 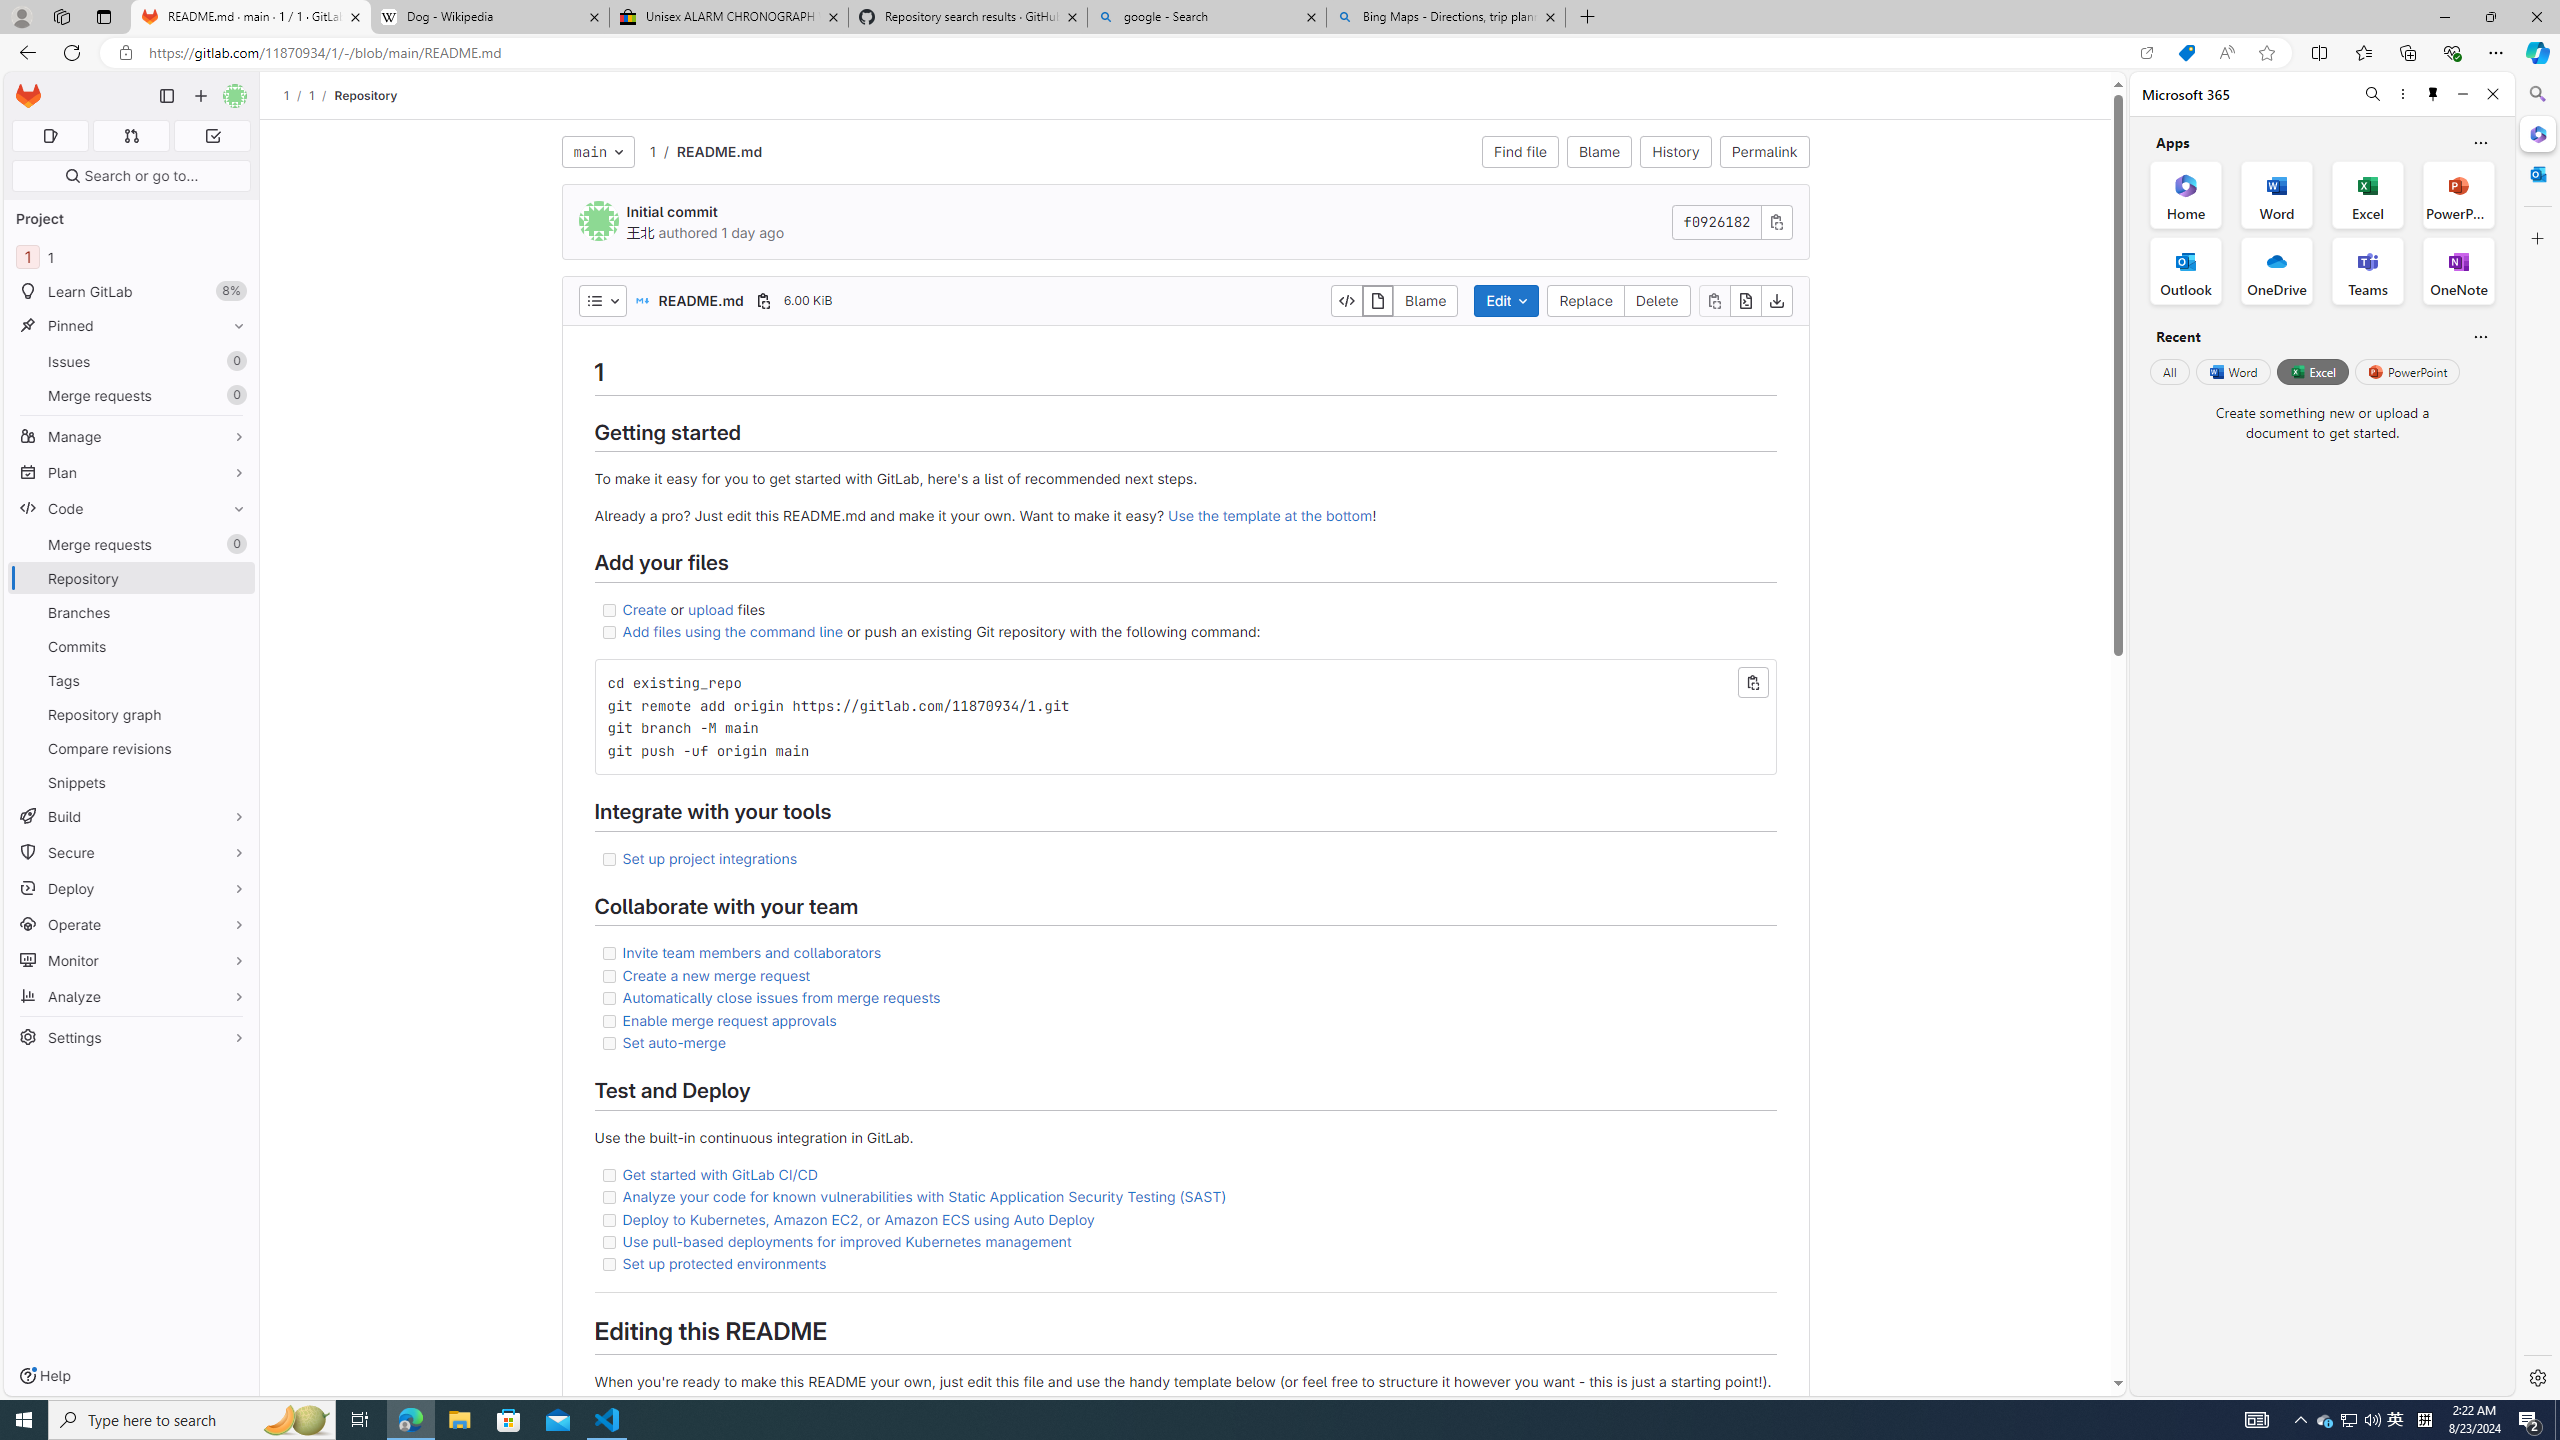 What do you see at coordinates (2169, 371) in the screenshot?
I see `All` at bounding box center [2169, 371].